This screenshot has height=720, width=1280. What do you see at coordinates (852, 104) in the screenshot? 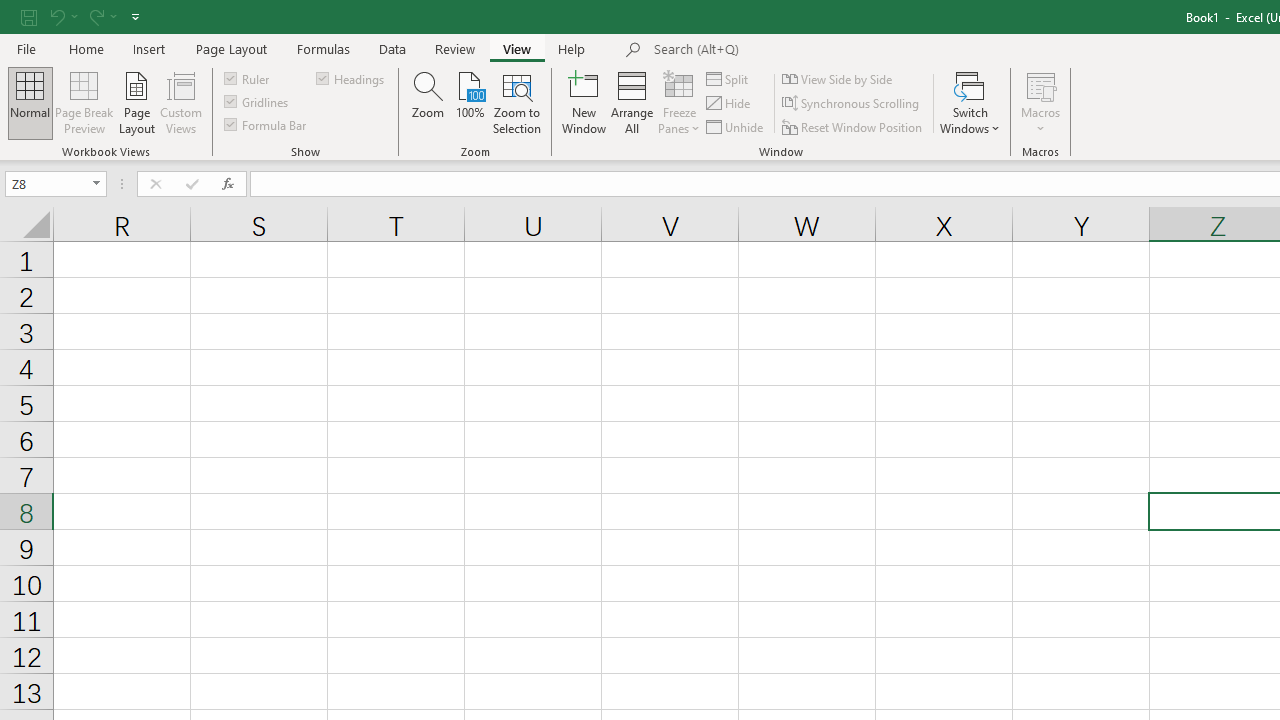
I see `Synchronous Scrolling` at bounding box center [852, 104].